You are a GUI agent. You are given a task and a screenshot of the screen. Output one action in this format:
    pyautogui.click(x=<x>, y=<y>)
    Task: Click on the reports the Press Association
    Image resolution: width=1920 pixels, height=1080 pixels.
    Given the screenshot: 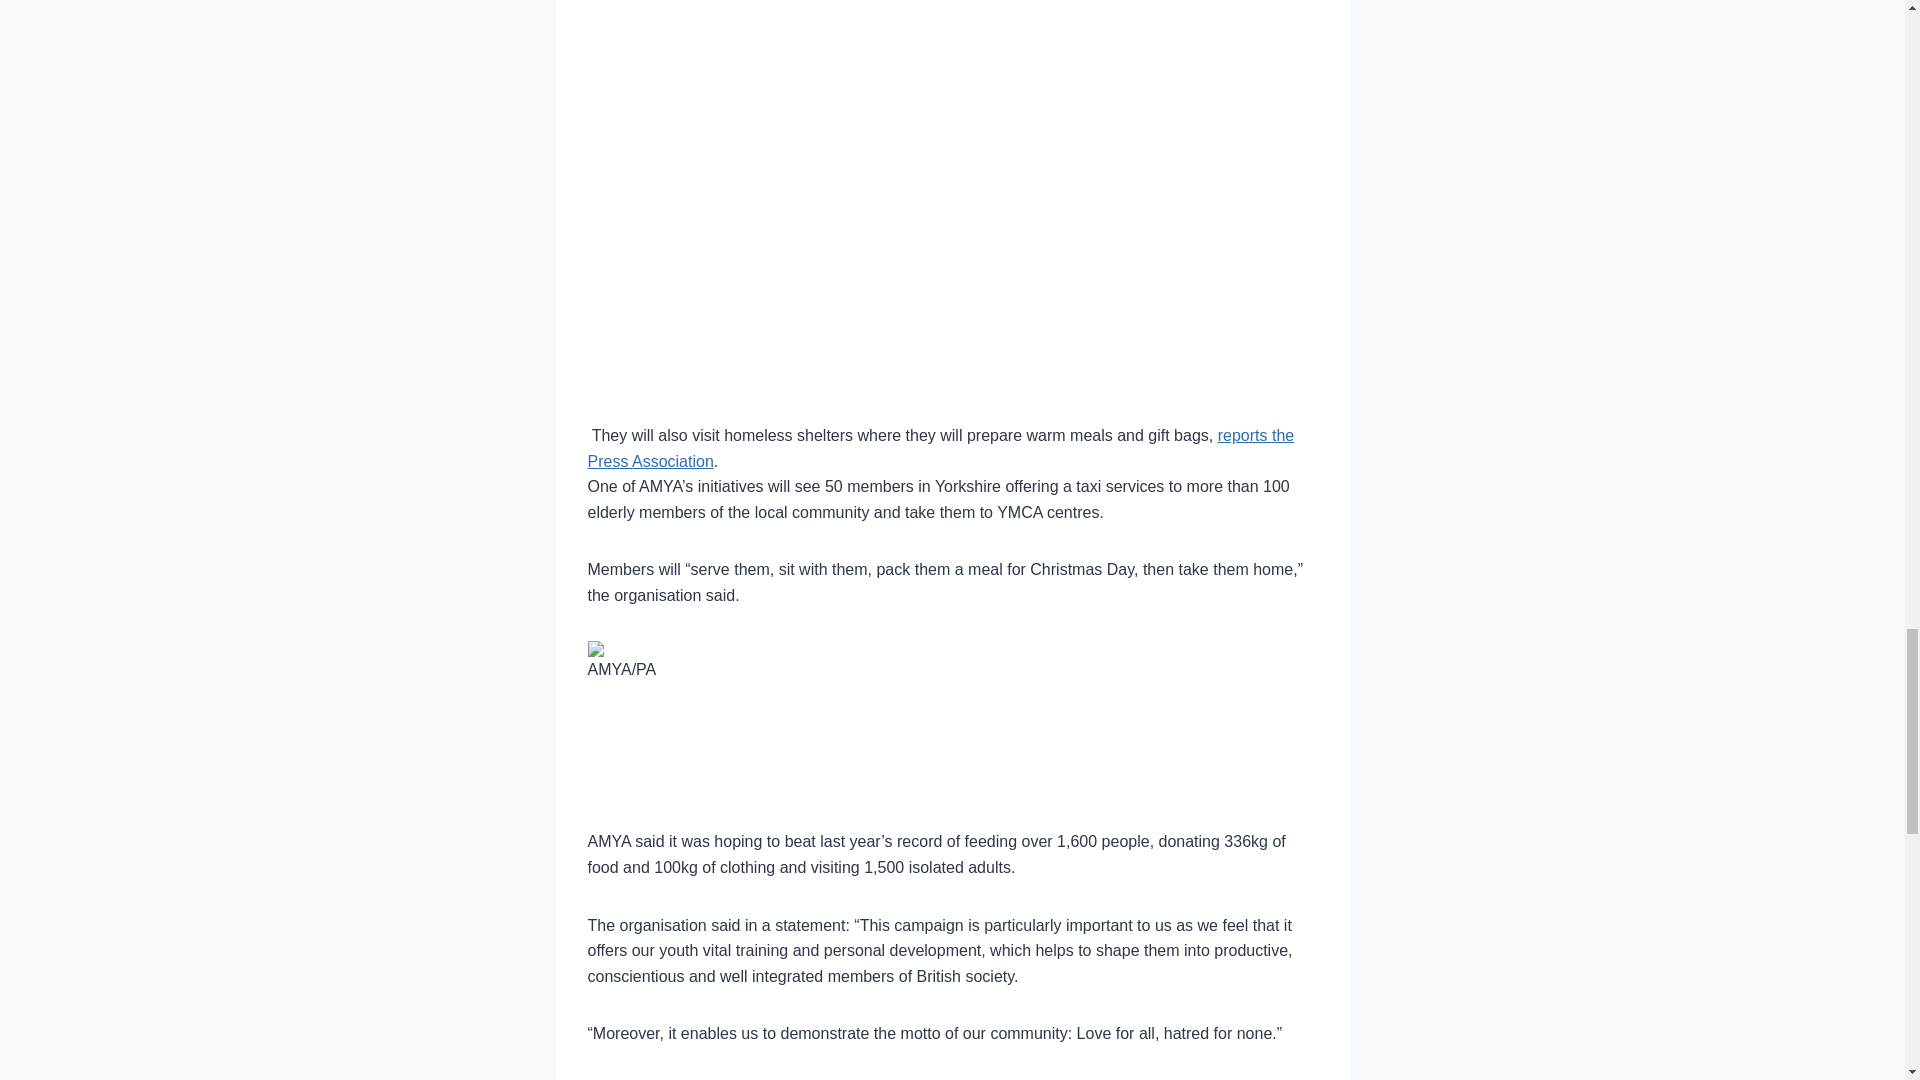 What is the action you would take?
    pyautogui.click(x=940, y=448)
    